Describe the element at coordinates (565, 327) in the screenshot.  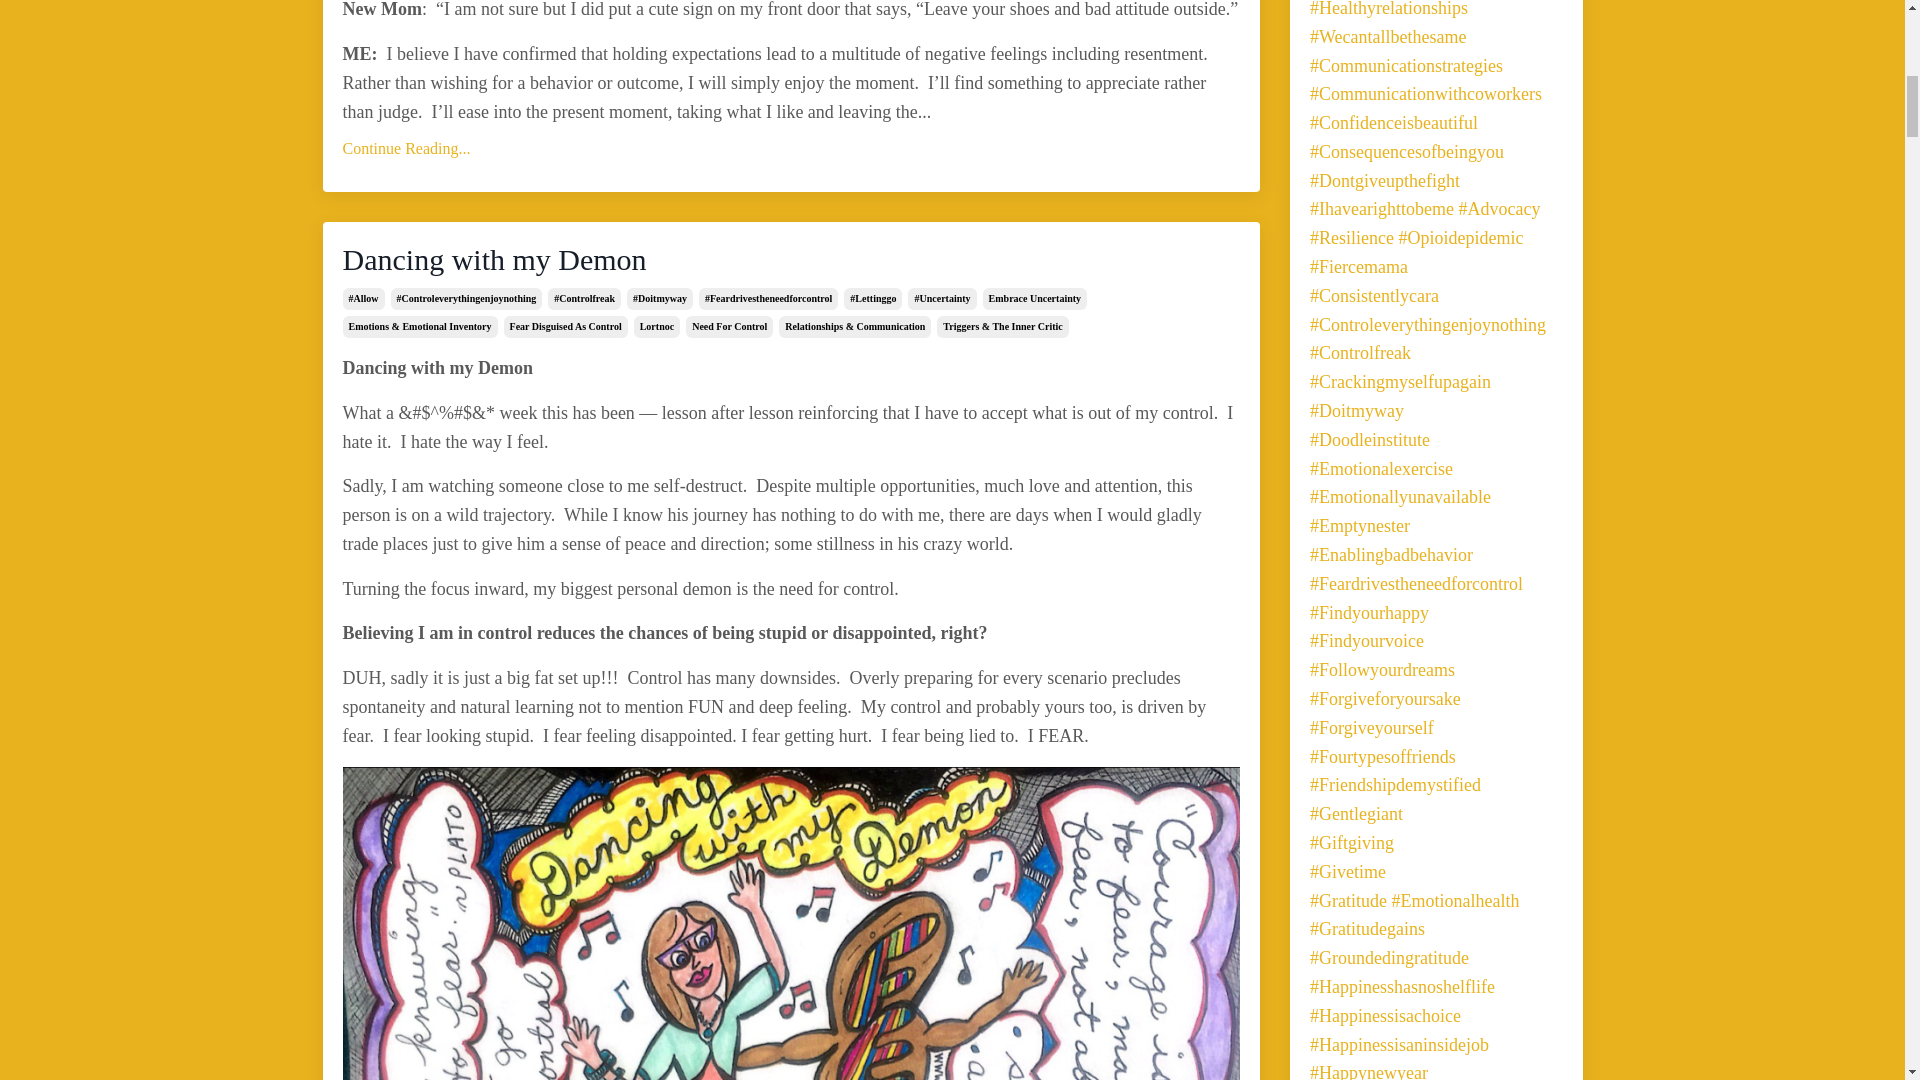
I see `Fear Disguised As Control` at that location.